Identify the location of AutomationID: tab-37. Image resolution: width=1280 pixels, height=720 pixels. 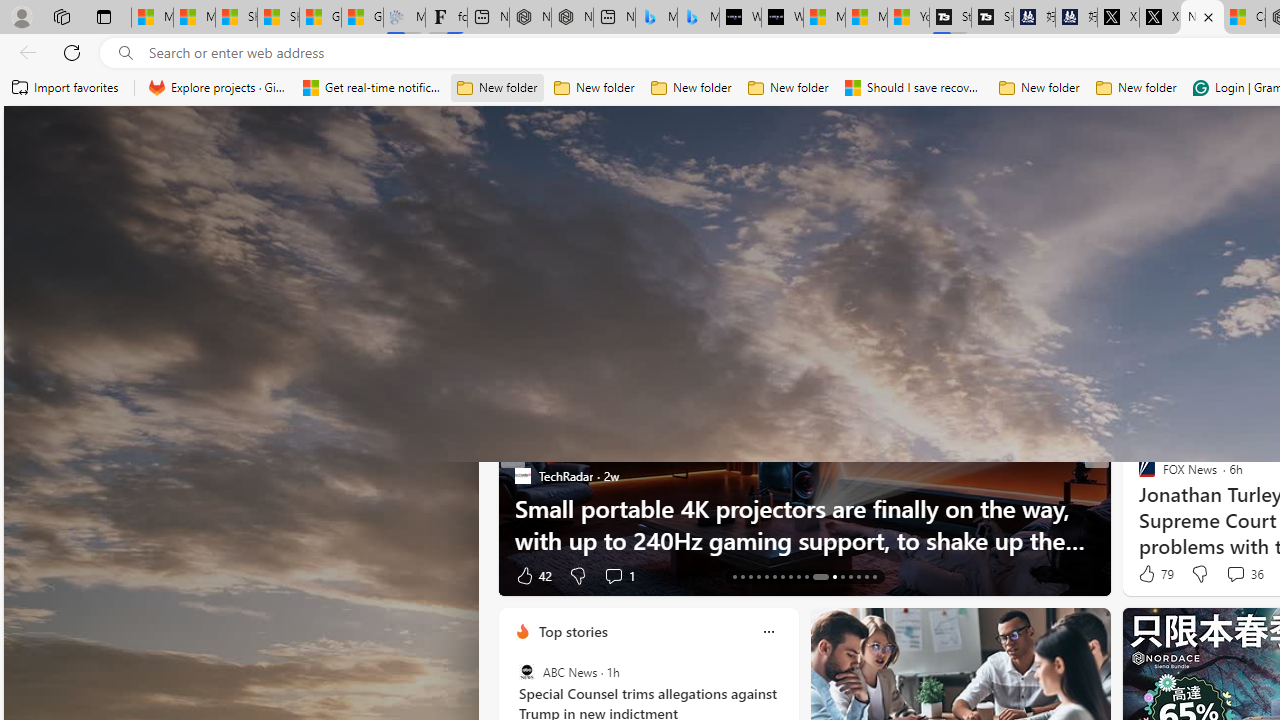
(850, 576).